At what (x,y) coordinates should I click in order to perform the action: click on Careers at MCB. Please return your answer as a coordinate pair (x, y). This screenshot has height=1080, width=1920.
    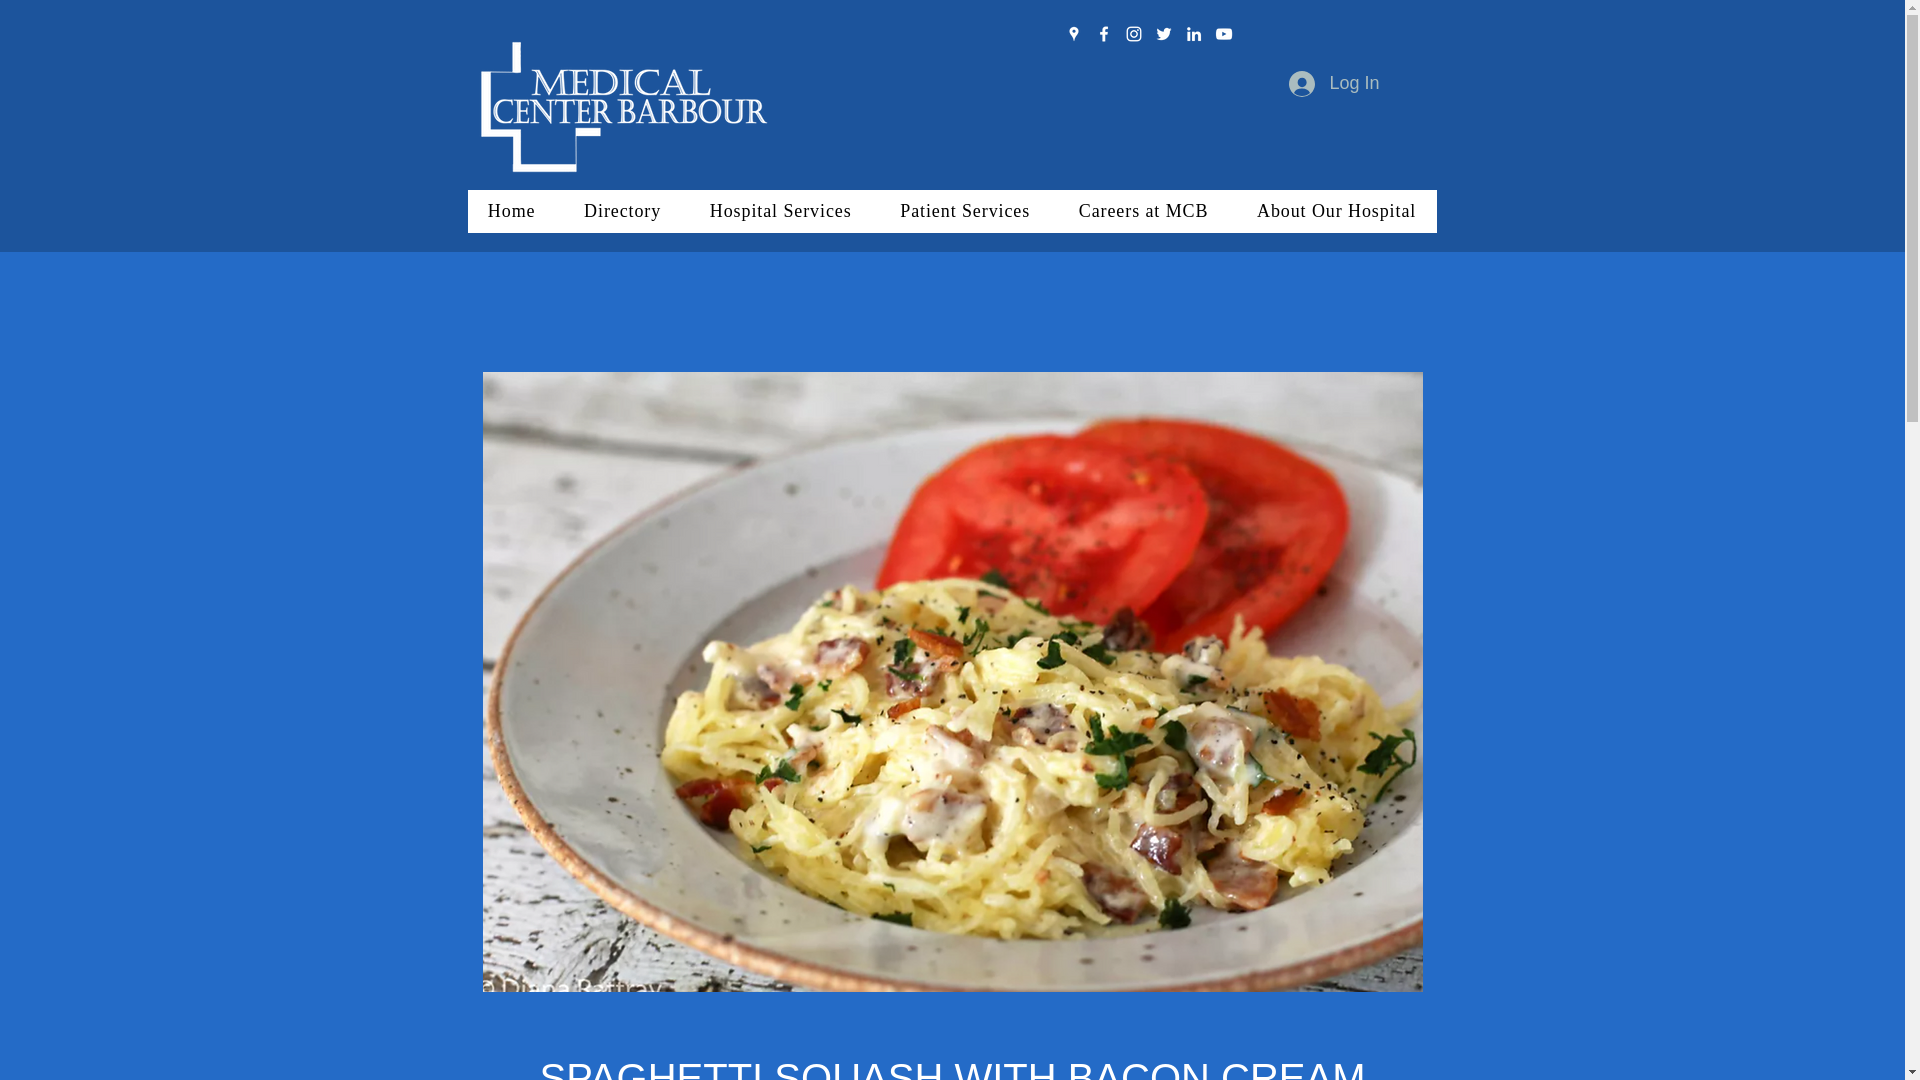
    Looking at the image, I should click on (1142, 212).